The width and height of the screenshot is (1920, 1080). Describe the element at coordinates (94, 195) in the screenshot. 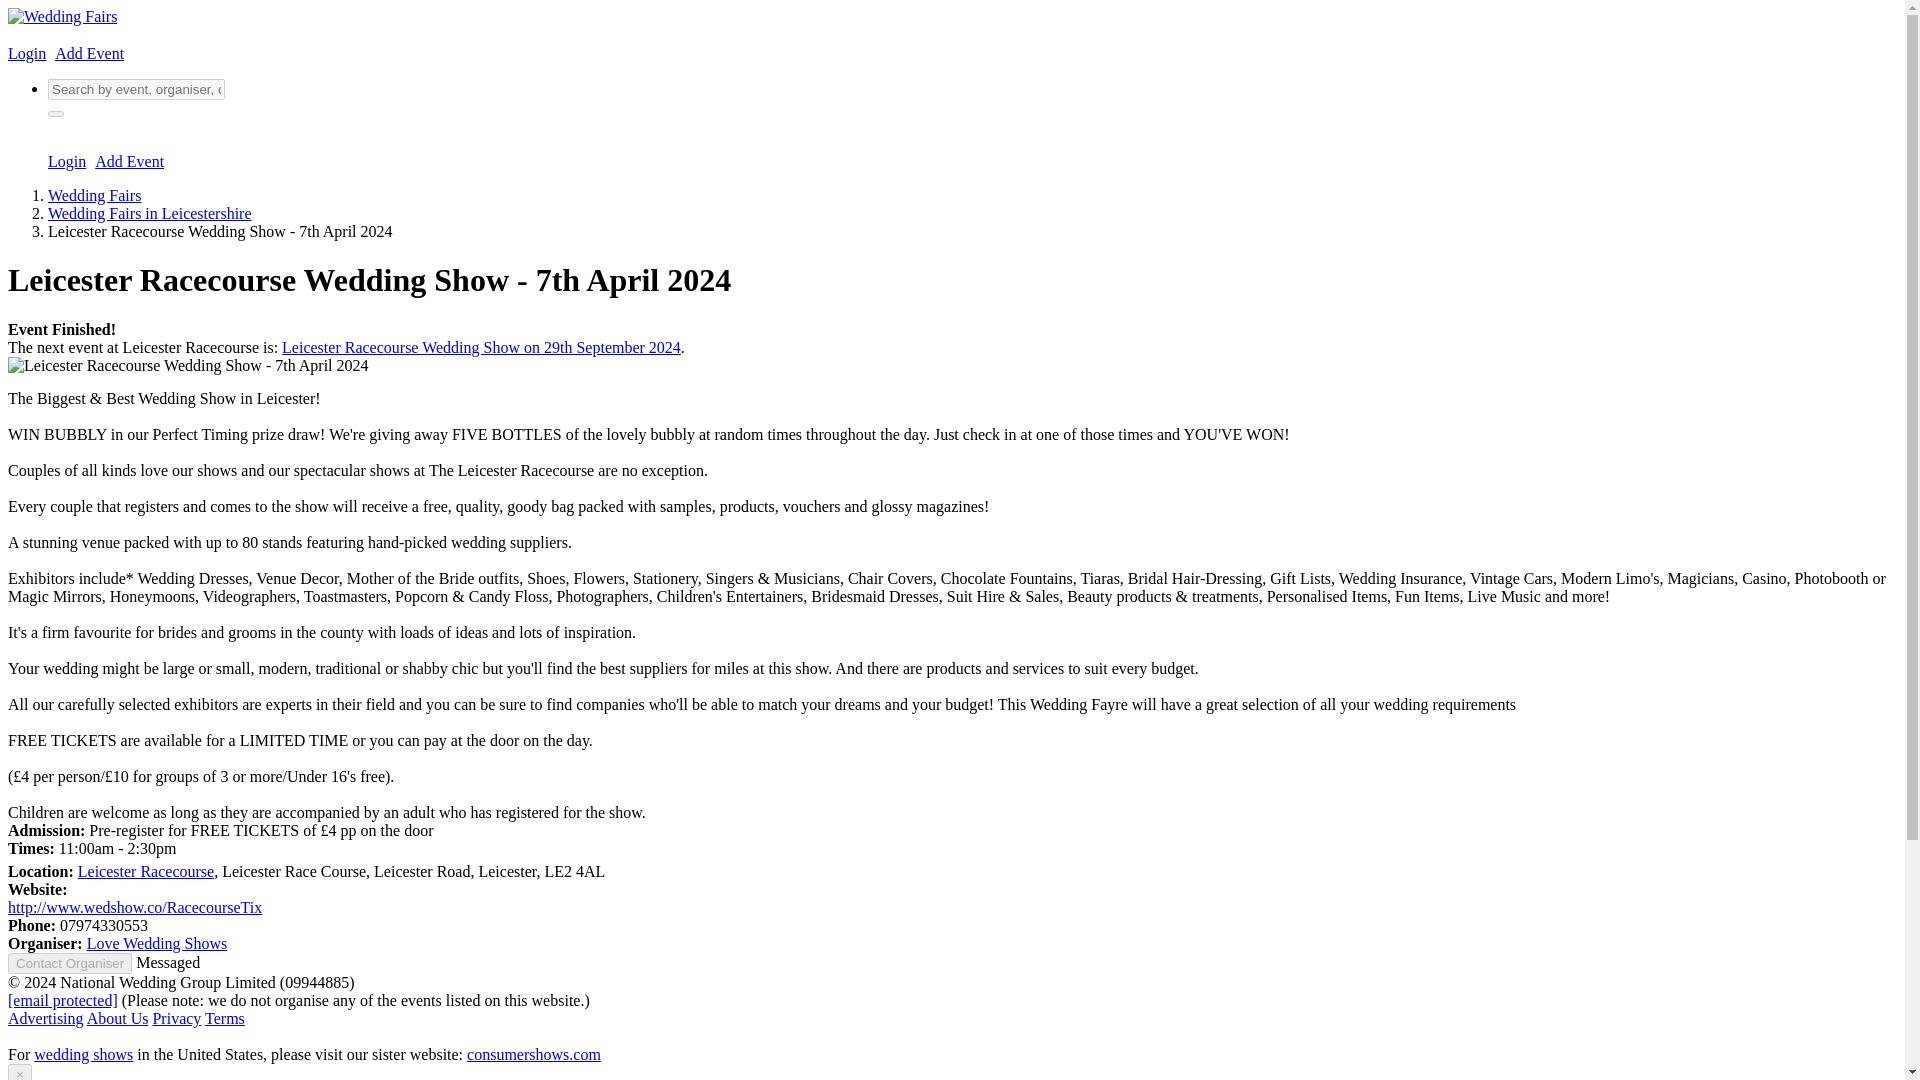

I see `Wedding Fairs` at that location.